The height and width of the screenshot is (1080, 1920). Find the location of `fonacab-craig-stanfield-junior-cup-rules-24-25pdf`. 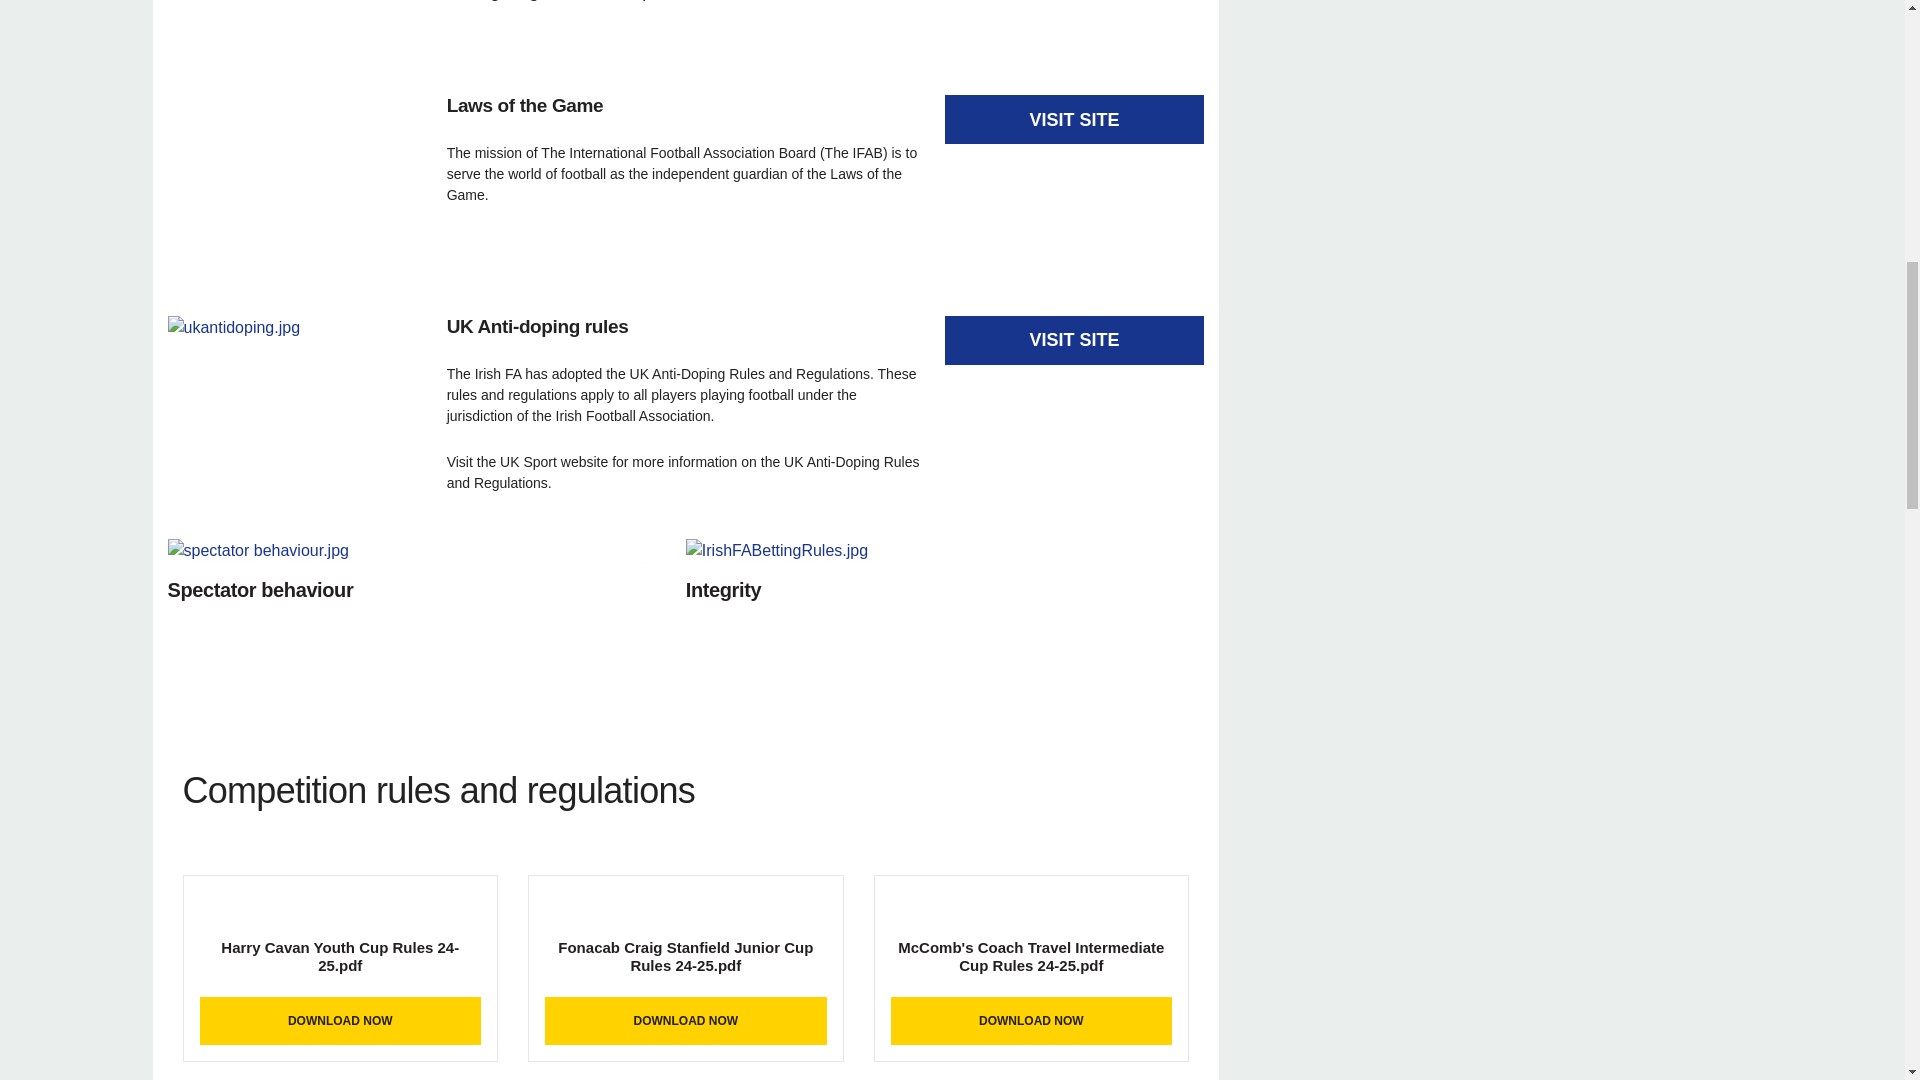

fonacab-craig-stanfield-junior-cup-rules-24-25pdf is located at coordinates (686, 944).